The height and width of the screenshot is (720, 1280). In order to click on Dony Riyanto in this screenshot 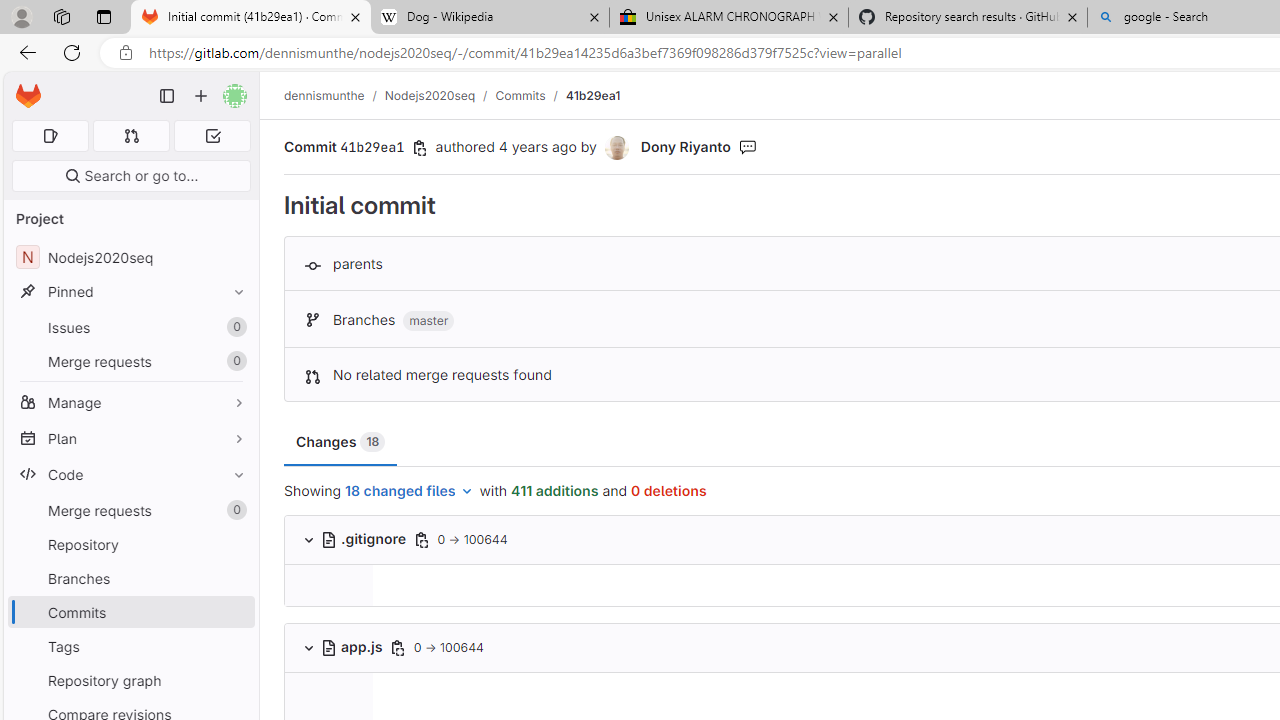, I will do `click(685, 146)`.